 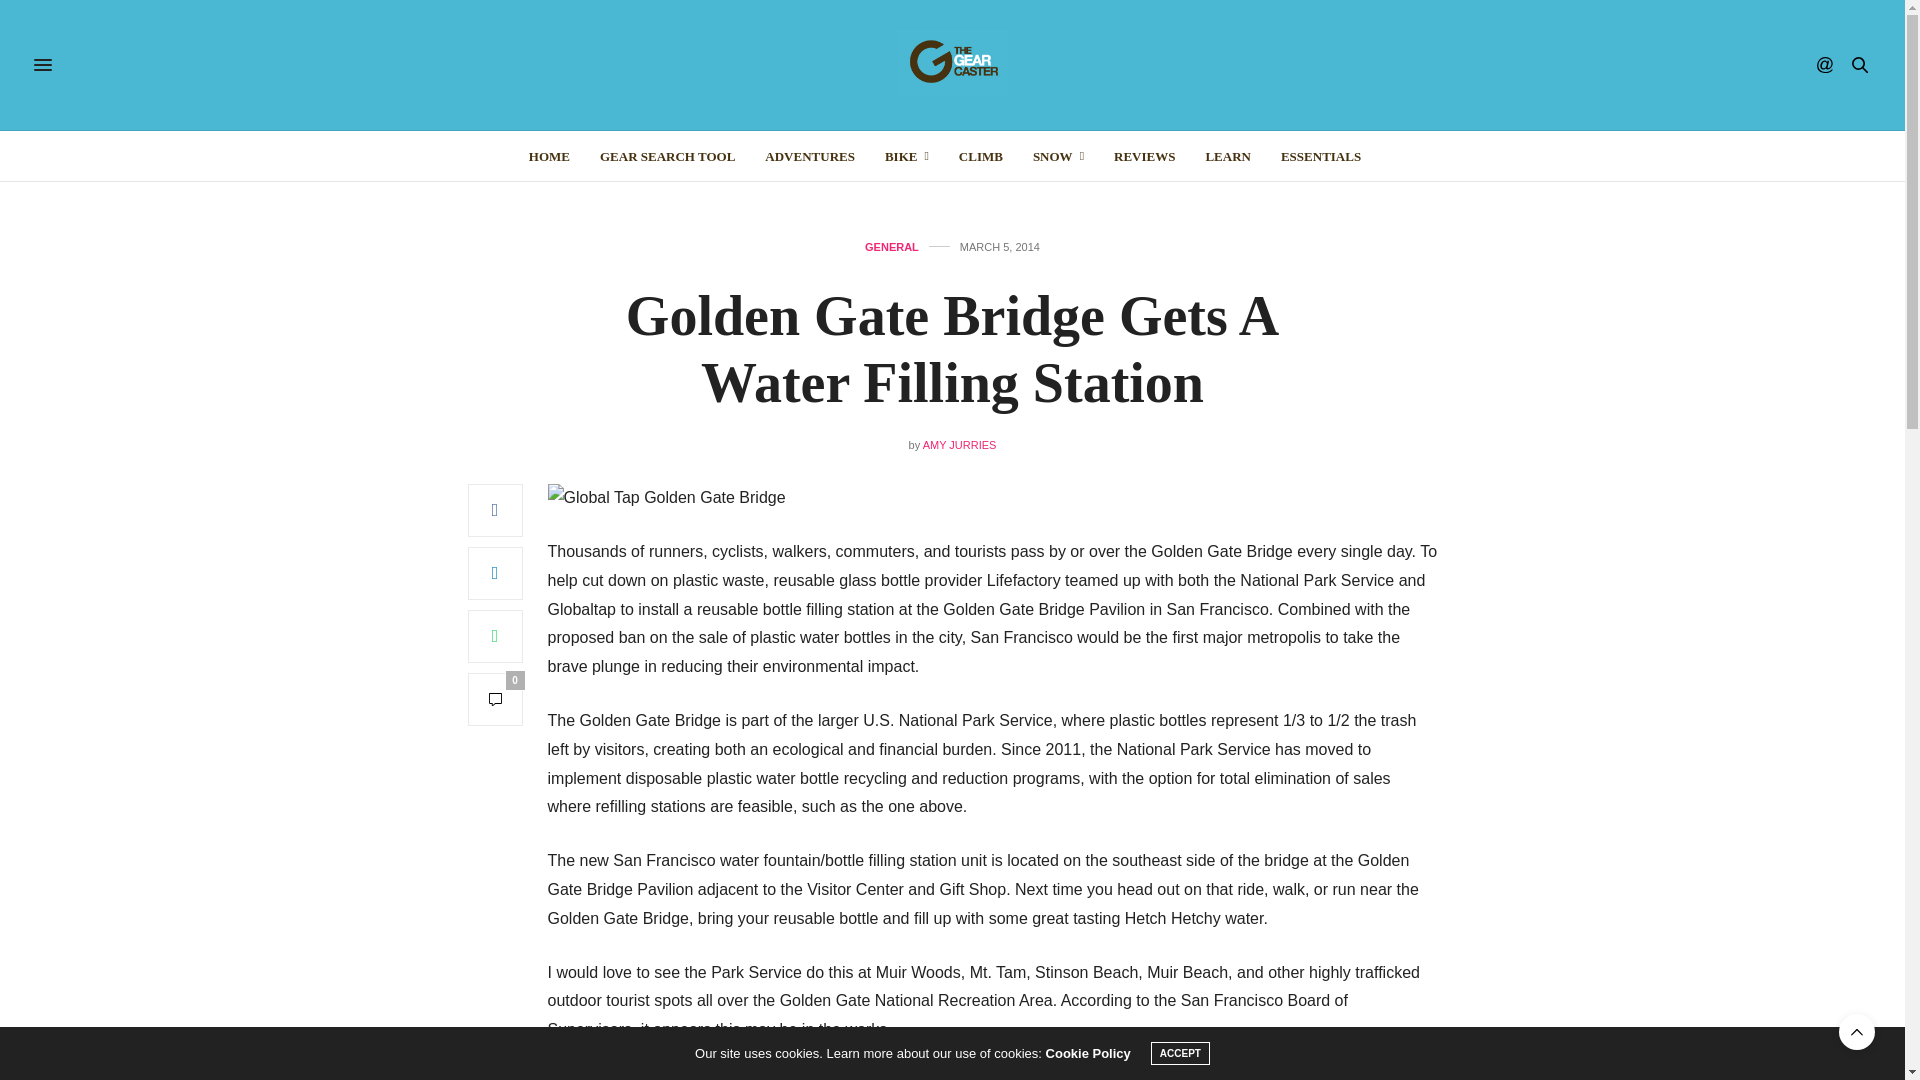 What do you see at coordinates (907, 156) in the screenshot?
I see `BIKE` at bounding box center [907, 156].